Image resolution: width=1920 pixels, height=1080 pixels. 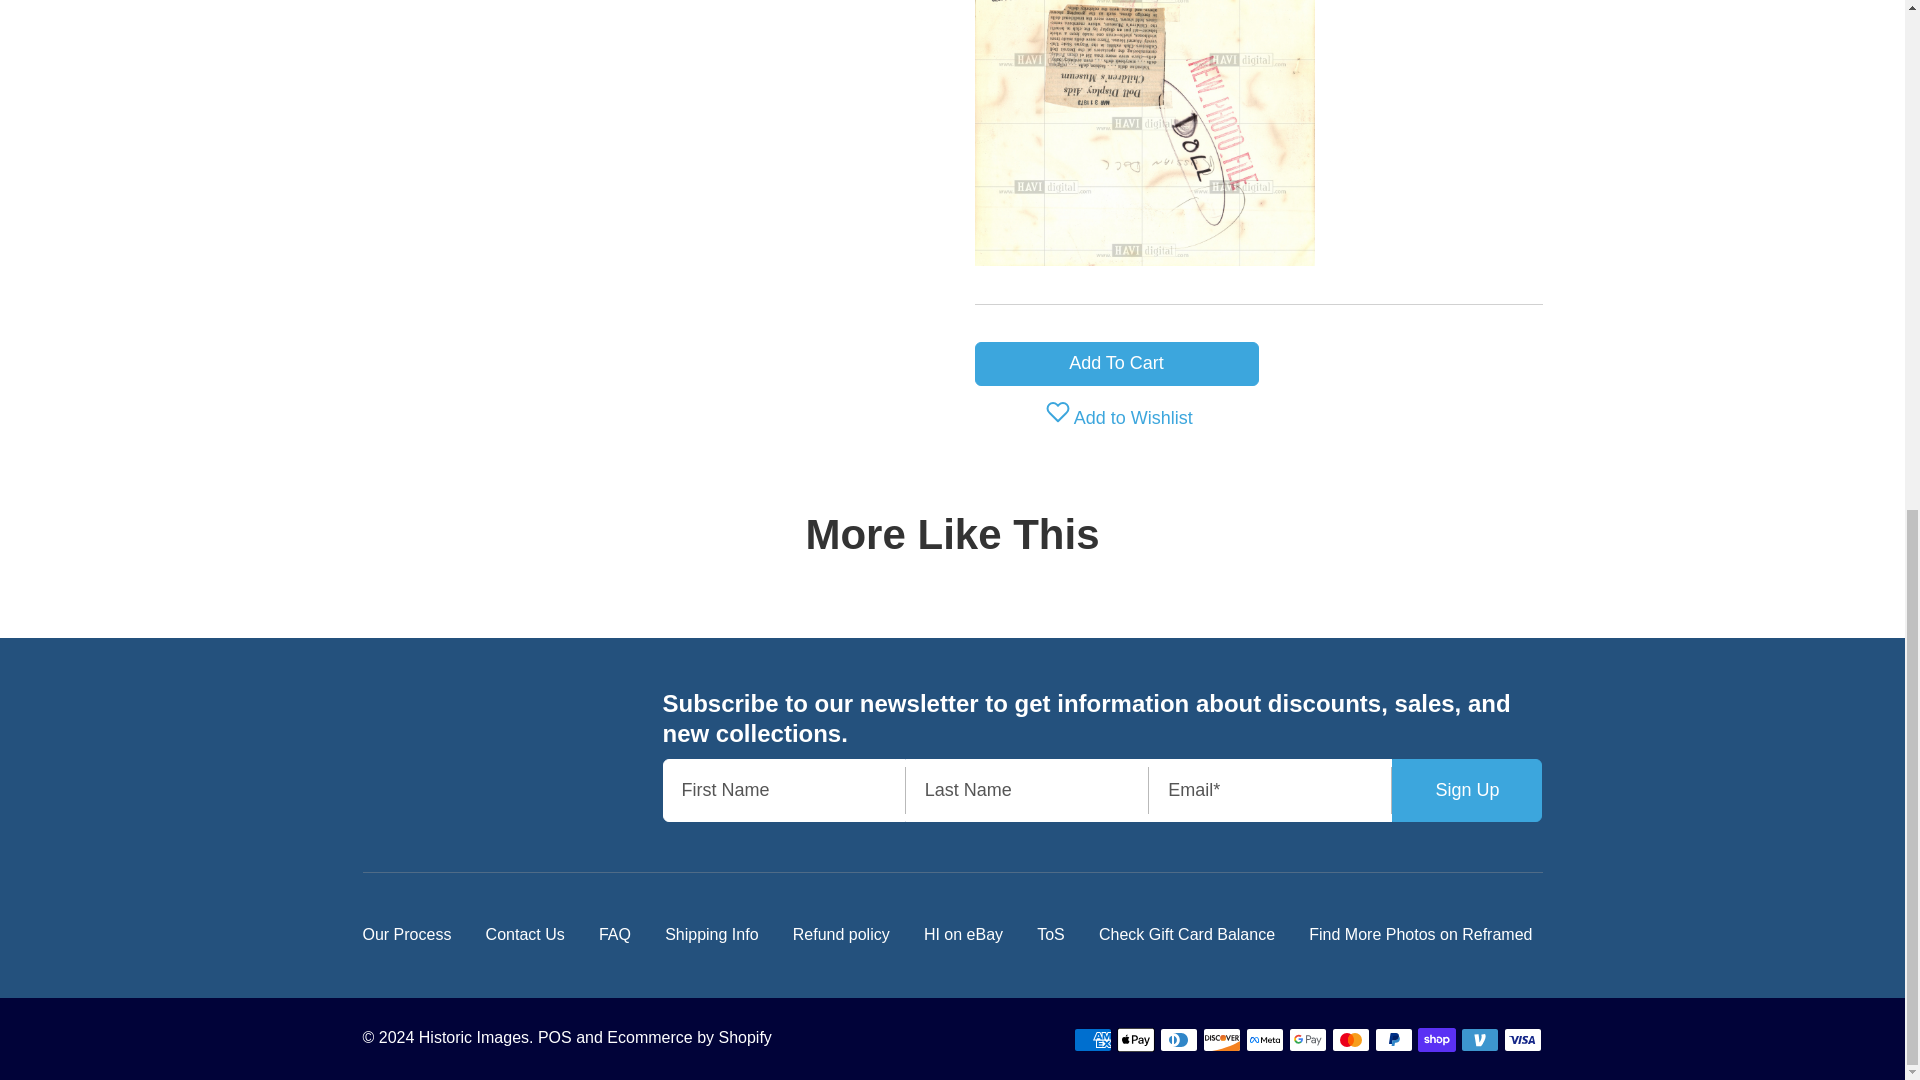 I want to click on Venmo, so click(x=1480, y=1040).